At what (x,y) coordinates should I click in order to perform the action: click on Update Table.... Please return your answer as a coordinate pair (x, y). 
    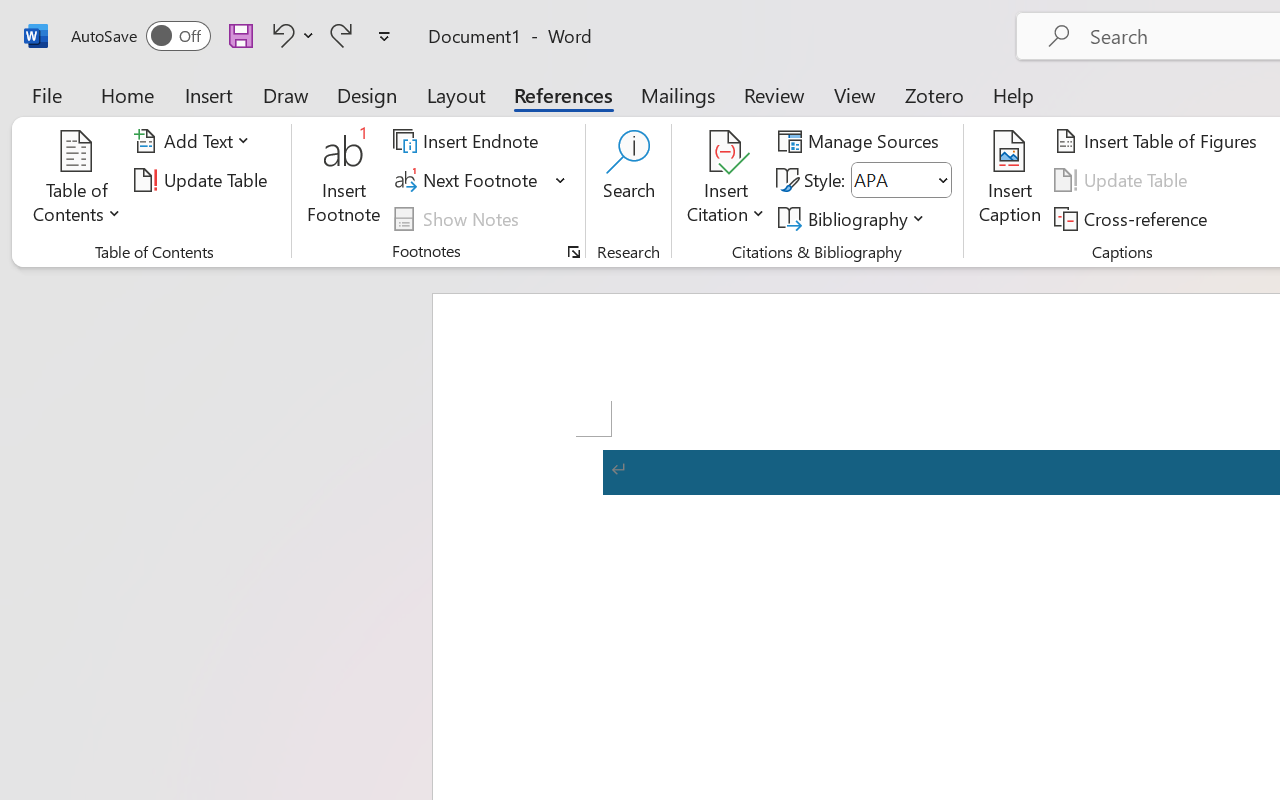
    Looking at the image, I should click on (204, 180).